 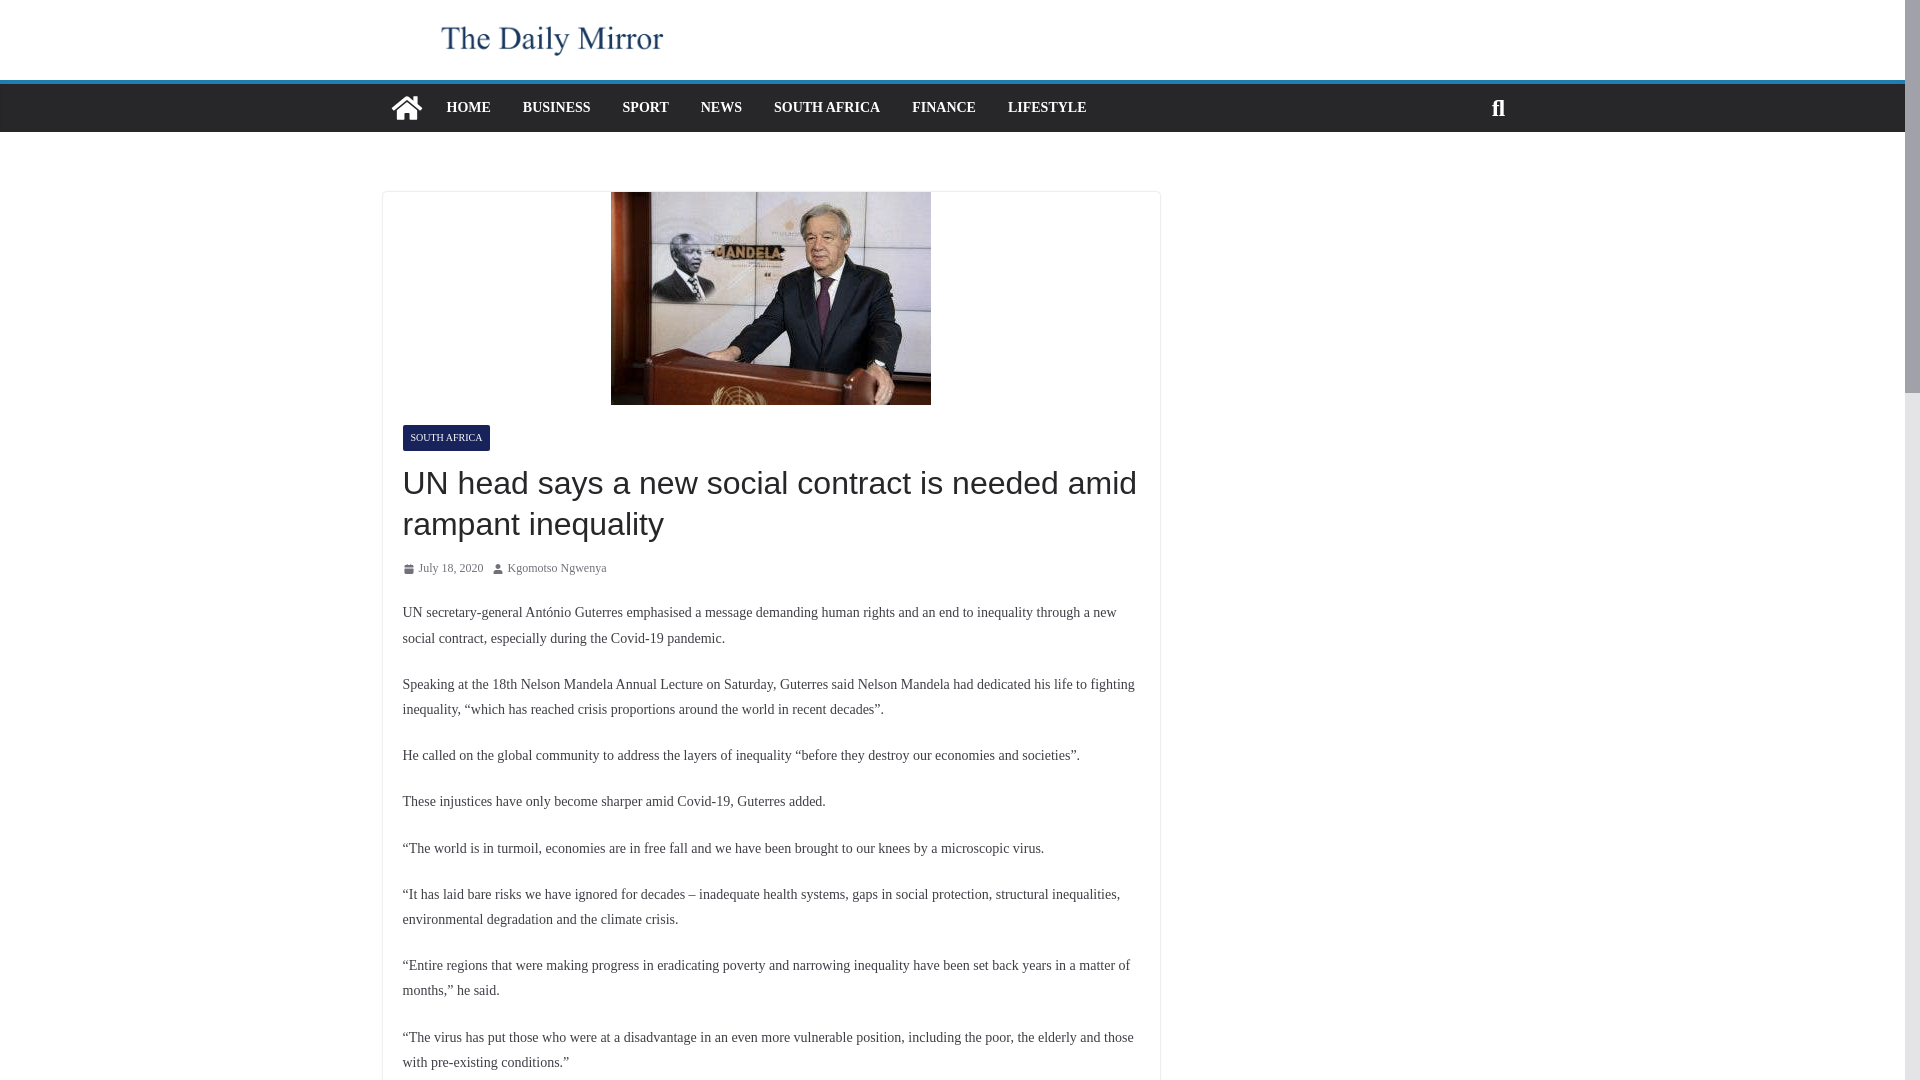 What do you see at coordinates (467, 108) in the screenshot?
I see `HOME` at bounding box center [467, 108].